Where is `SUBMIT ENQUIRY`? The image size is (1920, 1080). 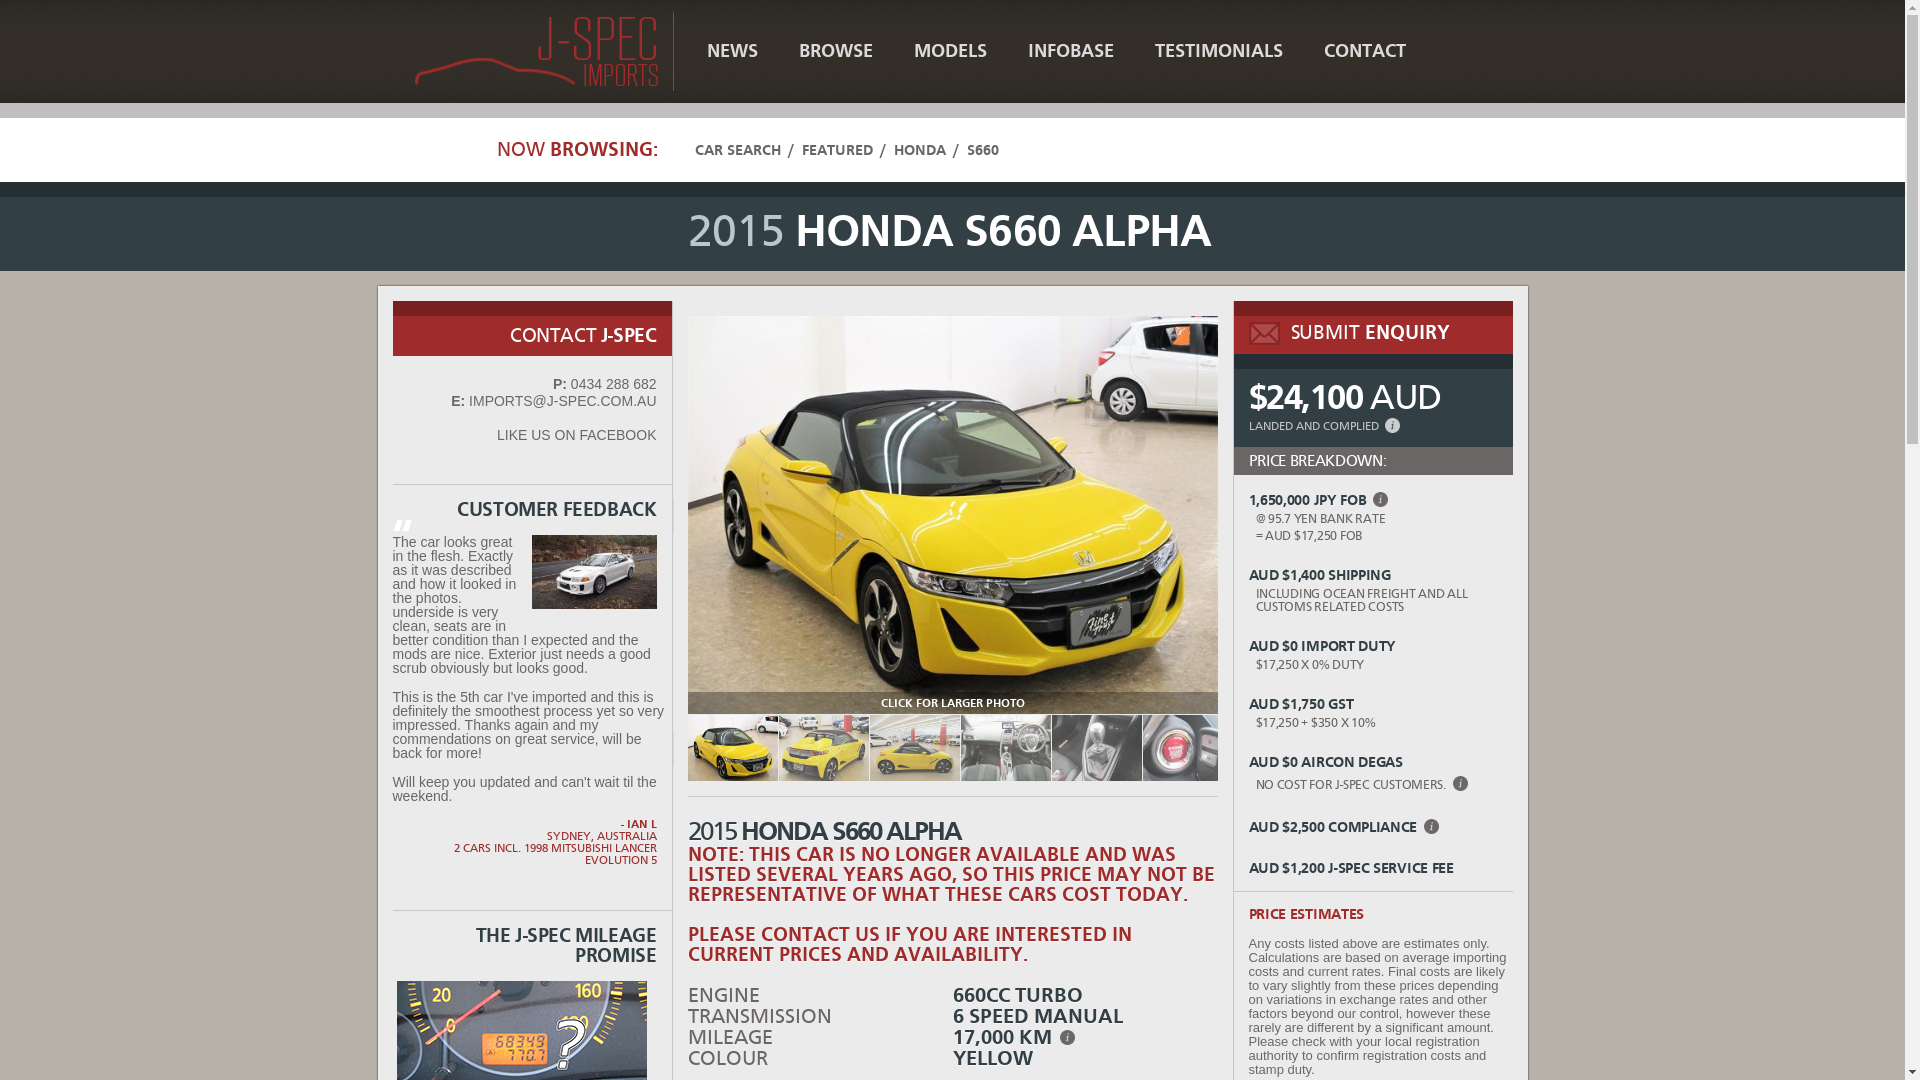
SUBMIT ENQUIRY is located at coordinates (1374, 328).